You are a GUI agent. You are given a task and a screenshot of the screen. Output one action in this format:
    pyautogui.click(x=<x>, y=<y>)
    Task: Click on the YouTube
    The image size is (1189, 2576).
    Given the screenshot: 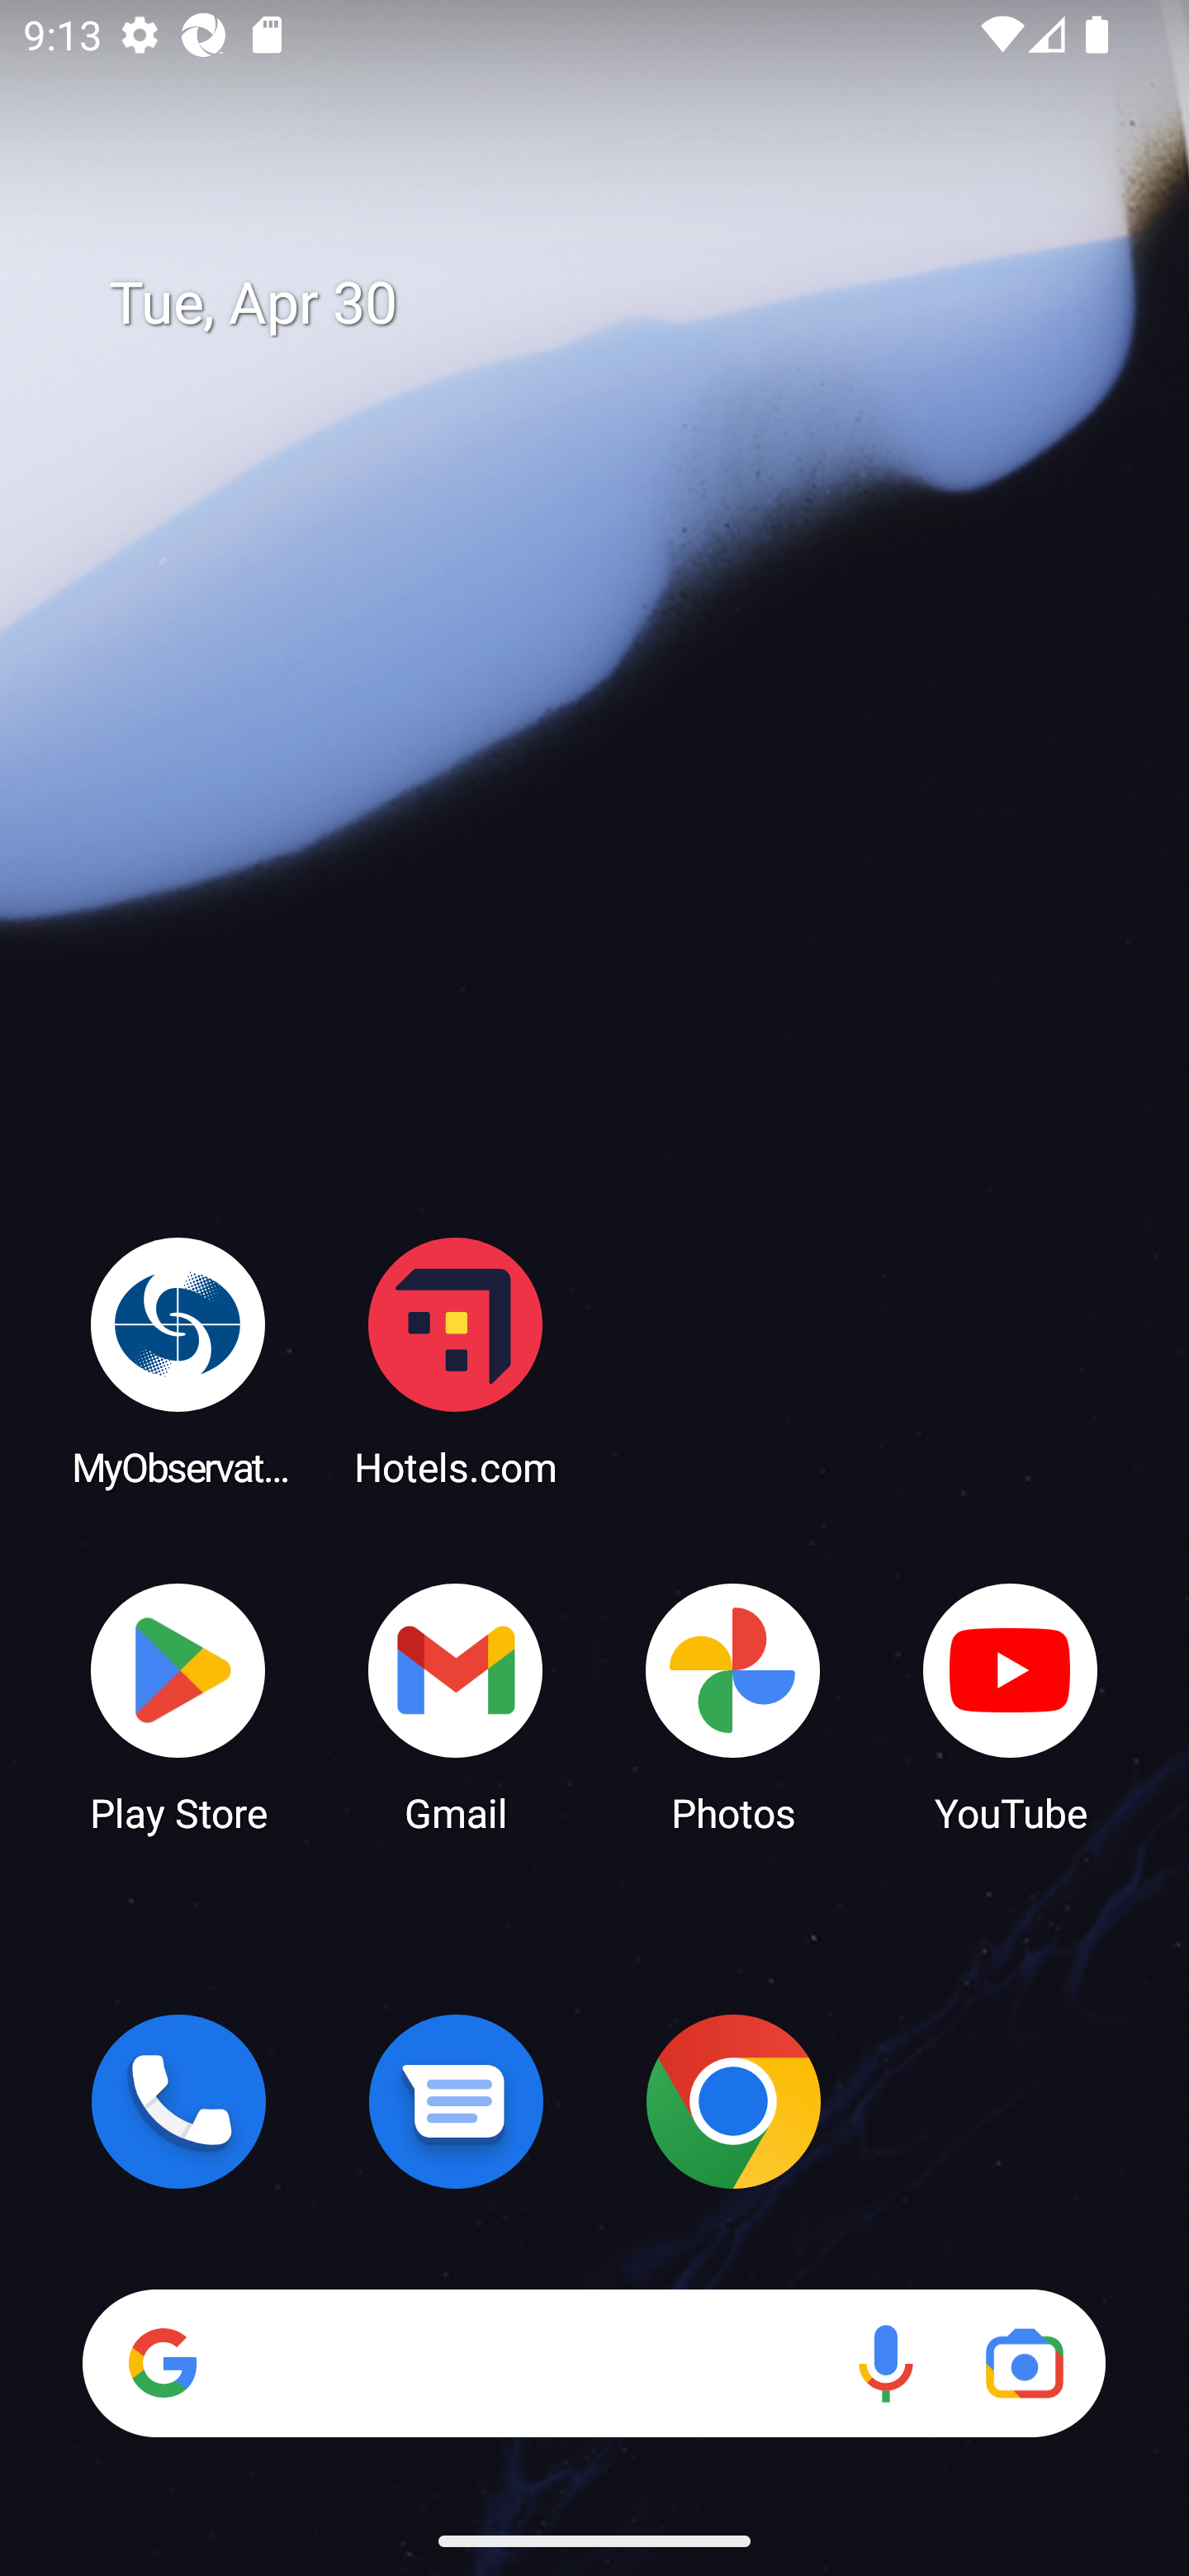 What is the action you would take?
    pyautogui.click(x=1011, y=1706)
    